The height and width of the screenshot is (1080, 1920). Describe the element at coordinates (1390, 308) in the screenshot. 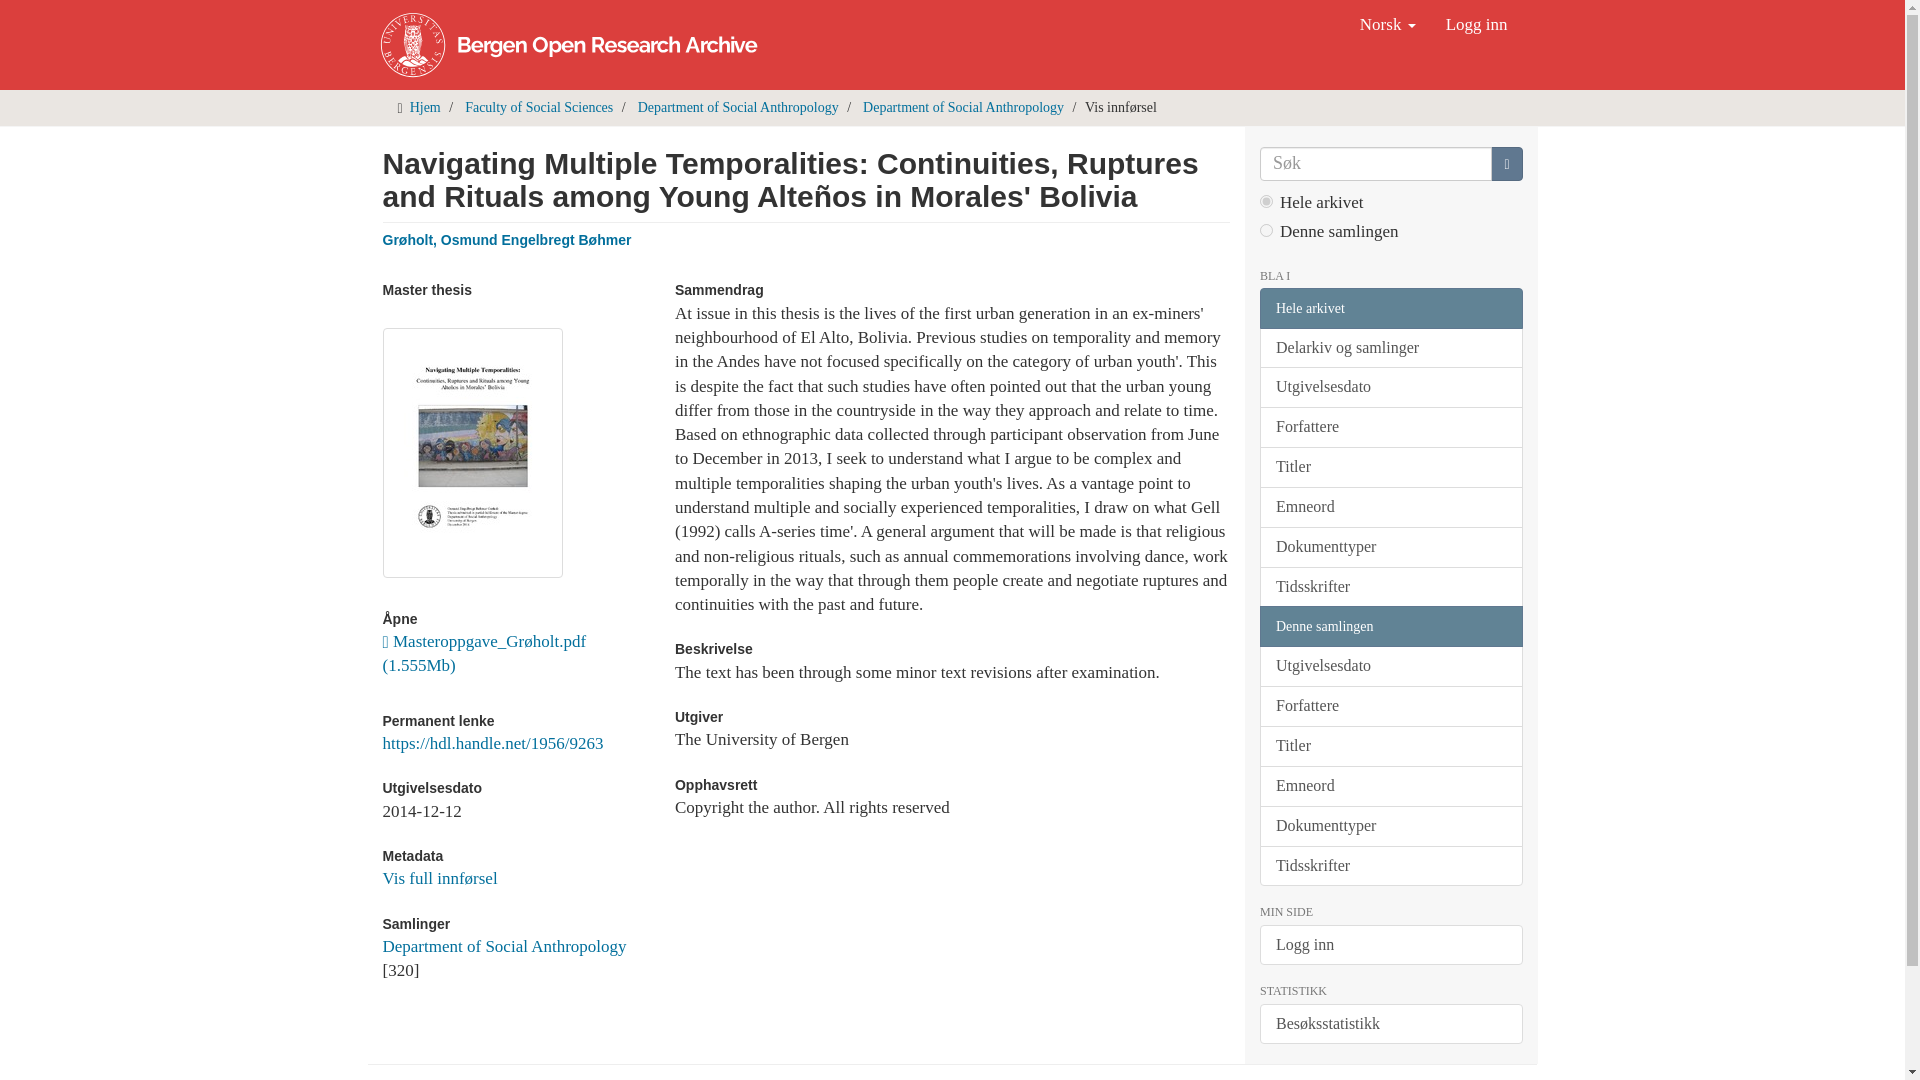

I see `Hele arkivet` at that location.